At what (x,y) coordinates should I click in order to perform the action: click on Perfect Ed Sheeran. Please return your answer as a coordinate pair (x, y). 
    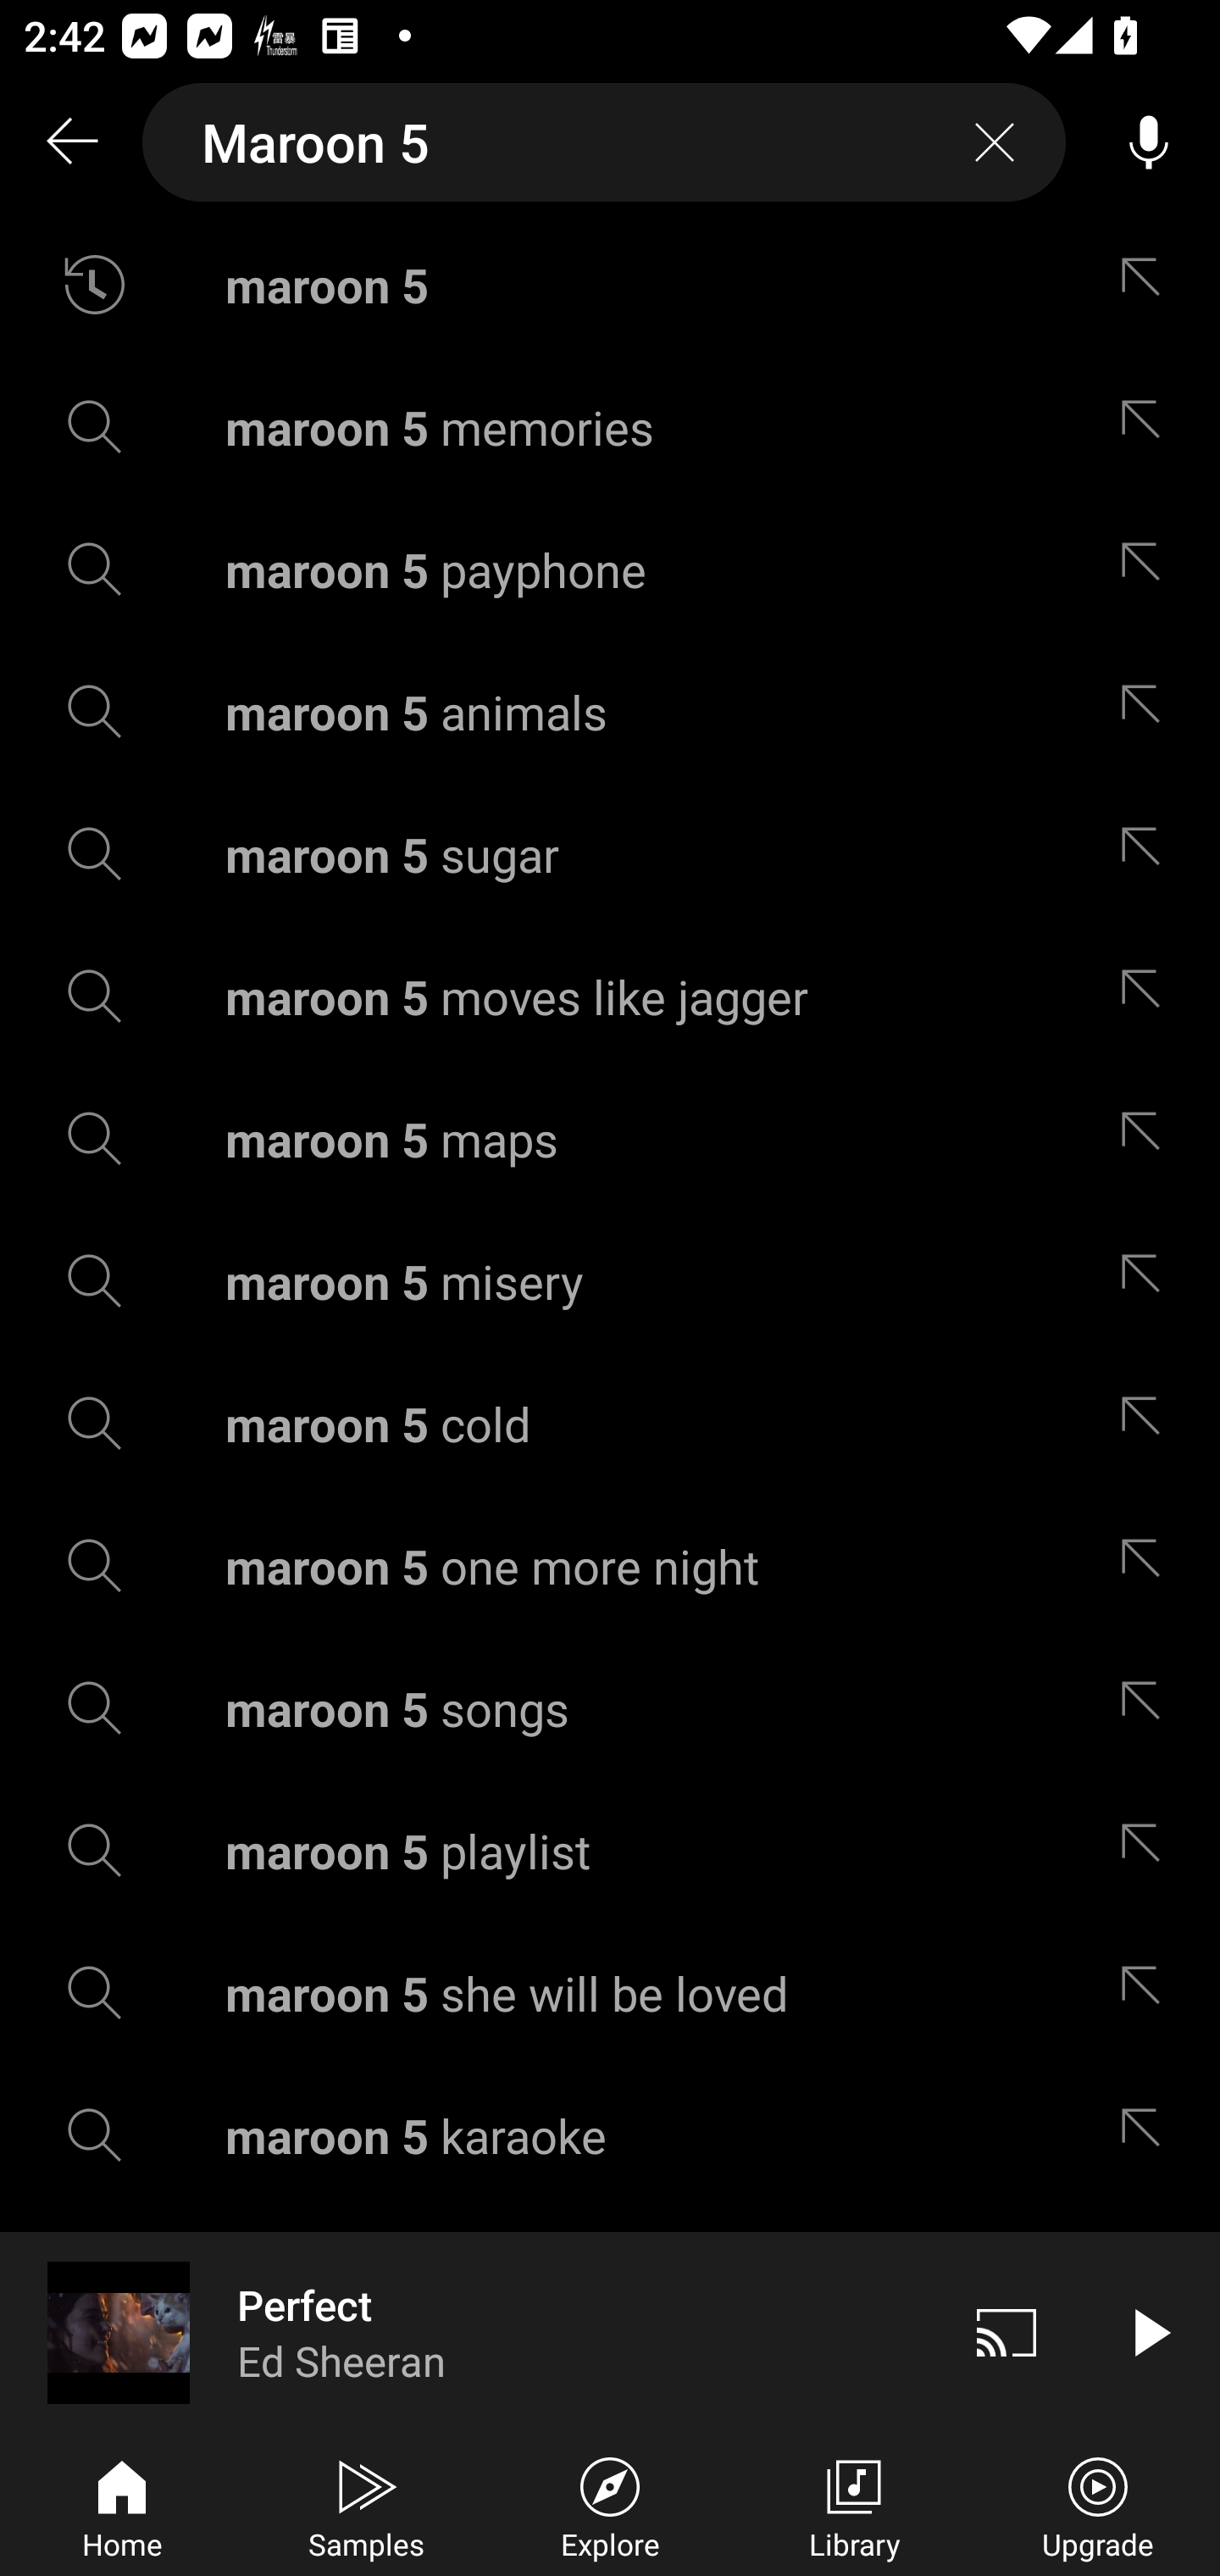
    Looking at the image, I should click on (468, 2332).